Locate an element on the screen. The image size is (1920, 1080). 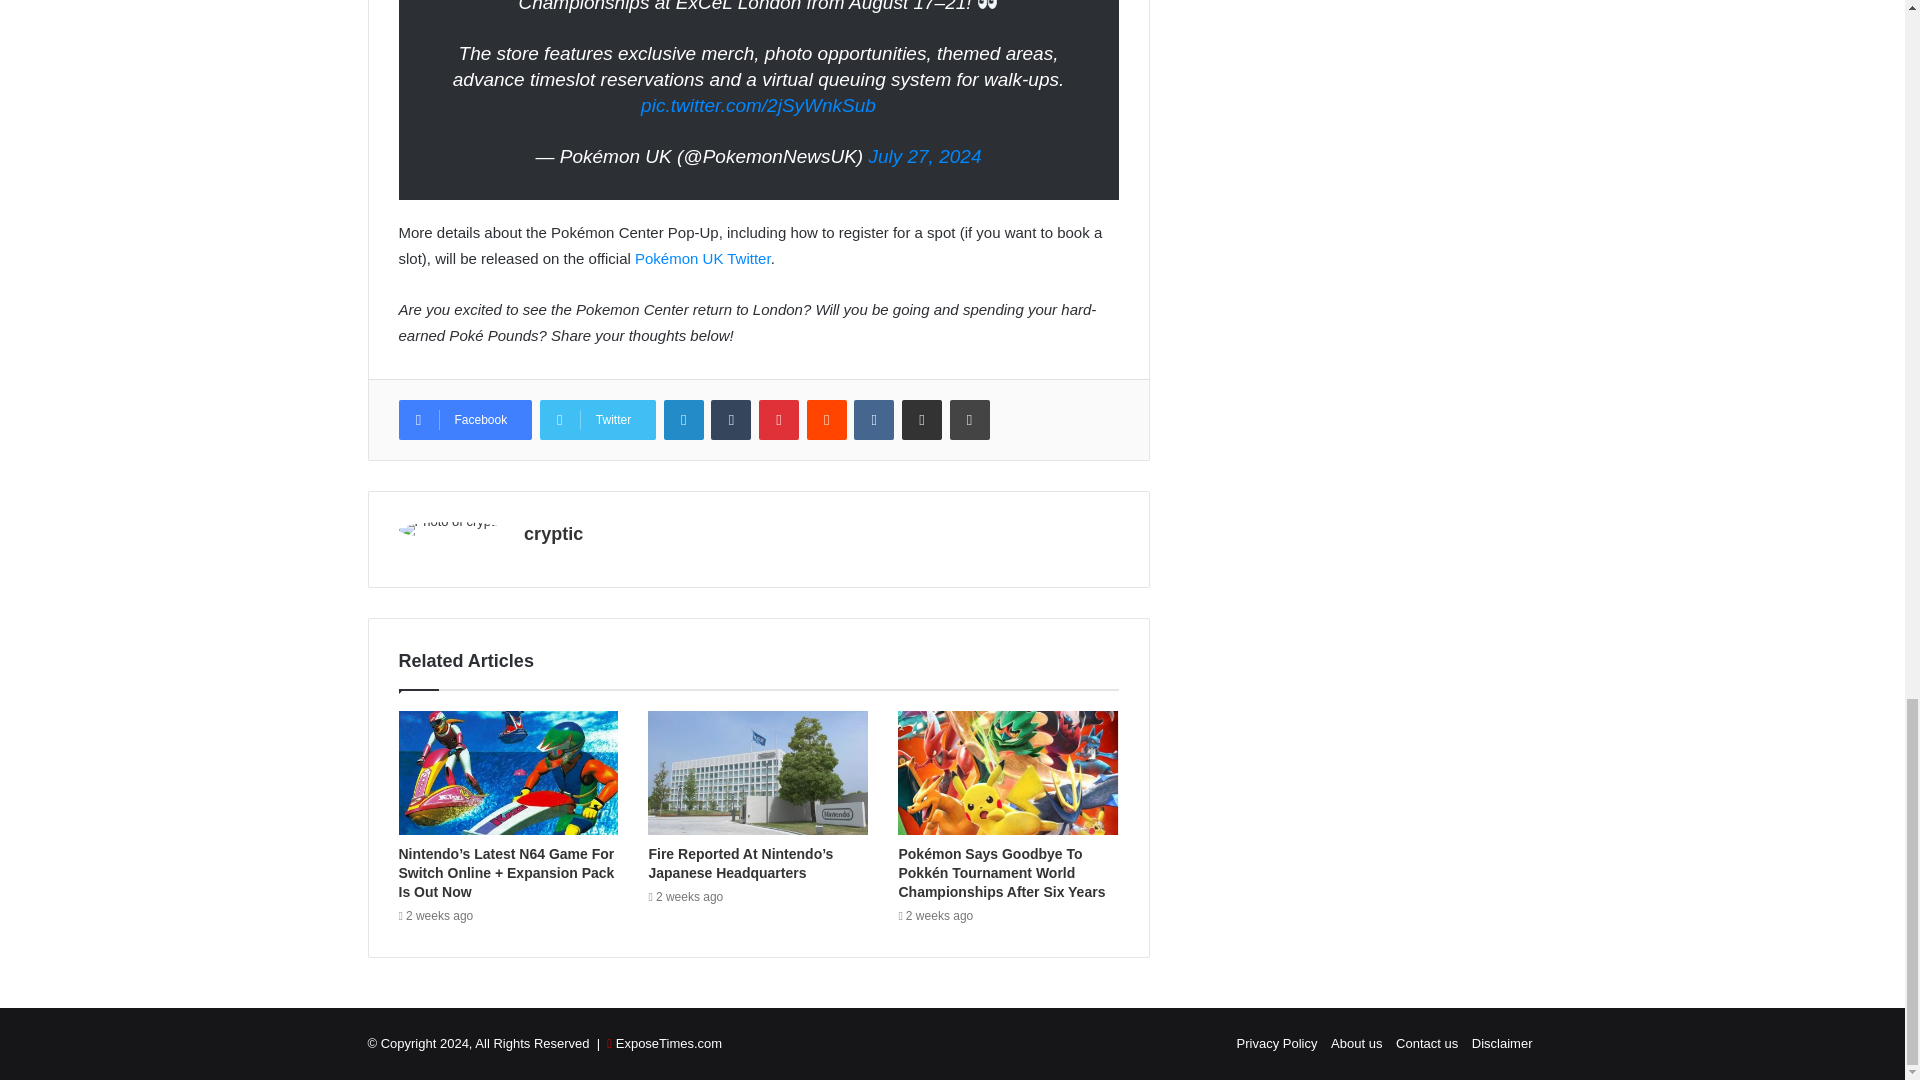
Twitter is located at coordinates (598, 419).